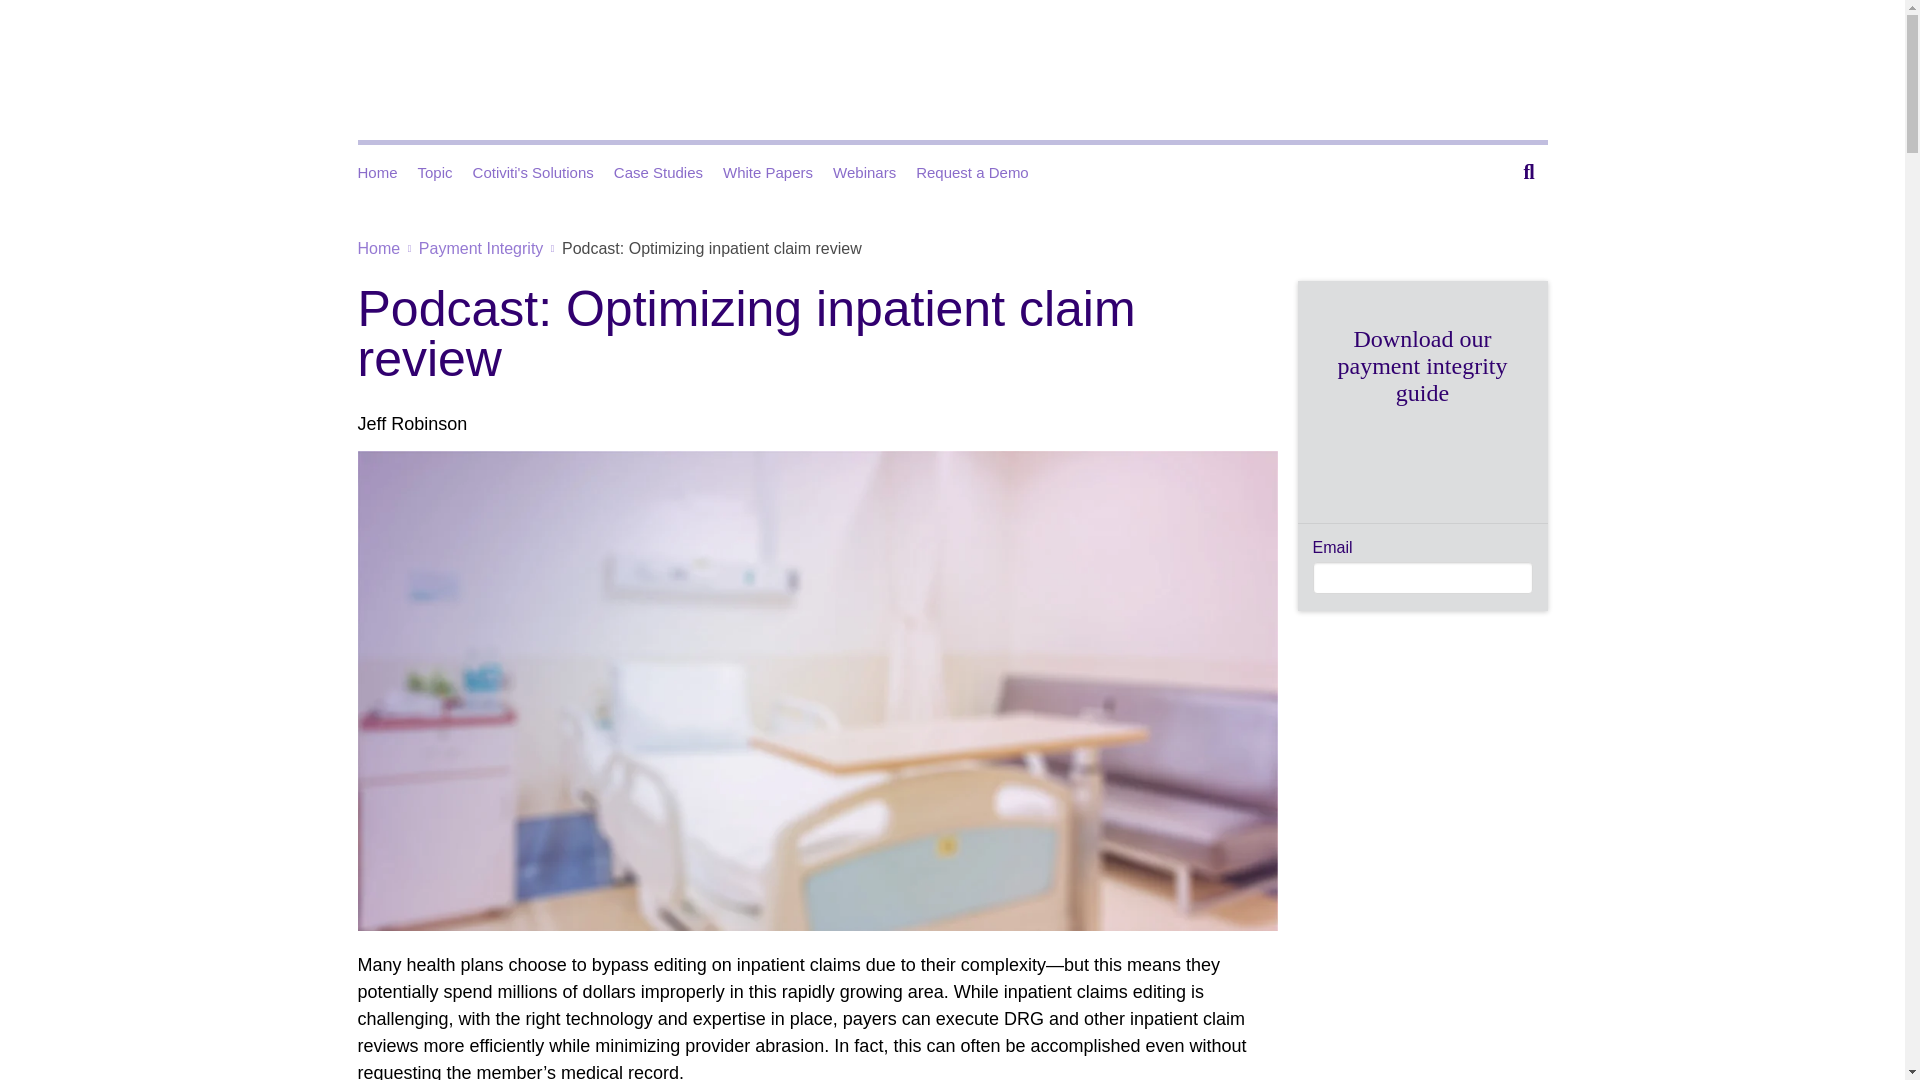 Image resolution: width=1920 pixels, height=1080 pixels. What do you see at coordinates (668, 172) in the screenshot?
I see `Open search box` at bounding box center [668, 172].